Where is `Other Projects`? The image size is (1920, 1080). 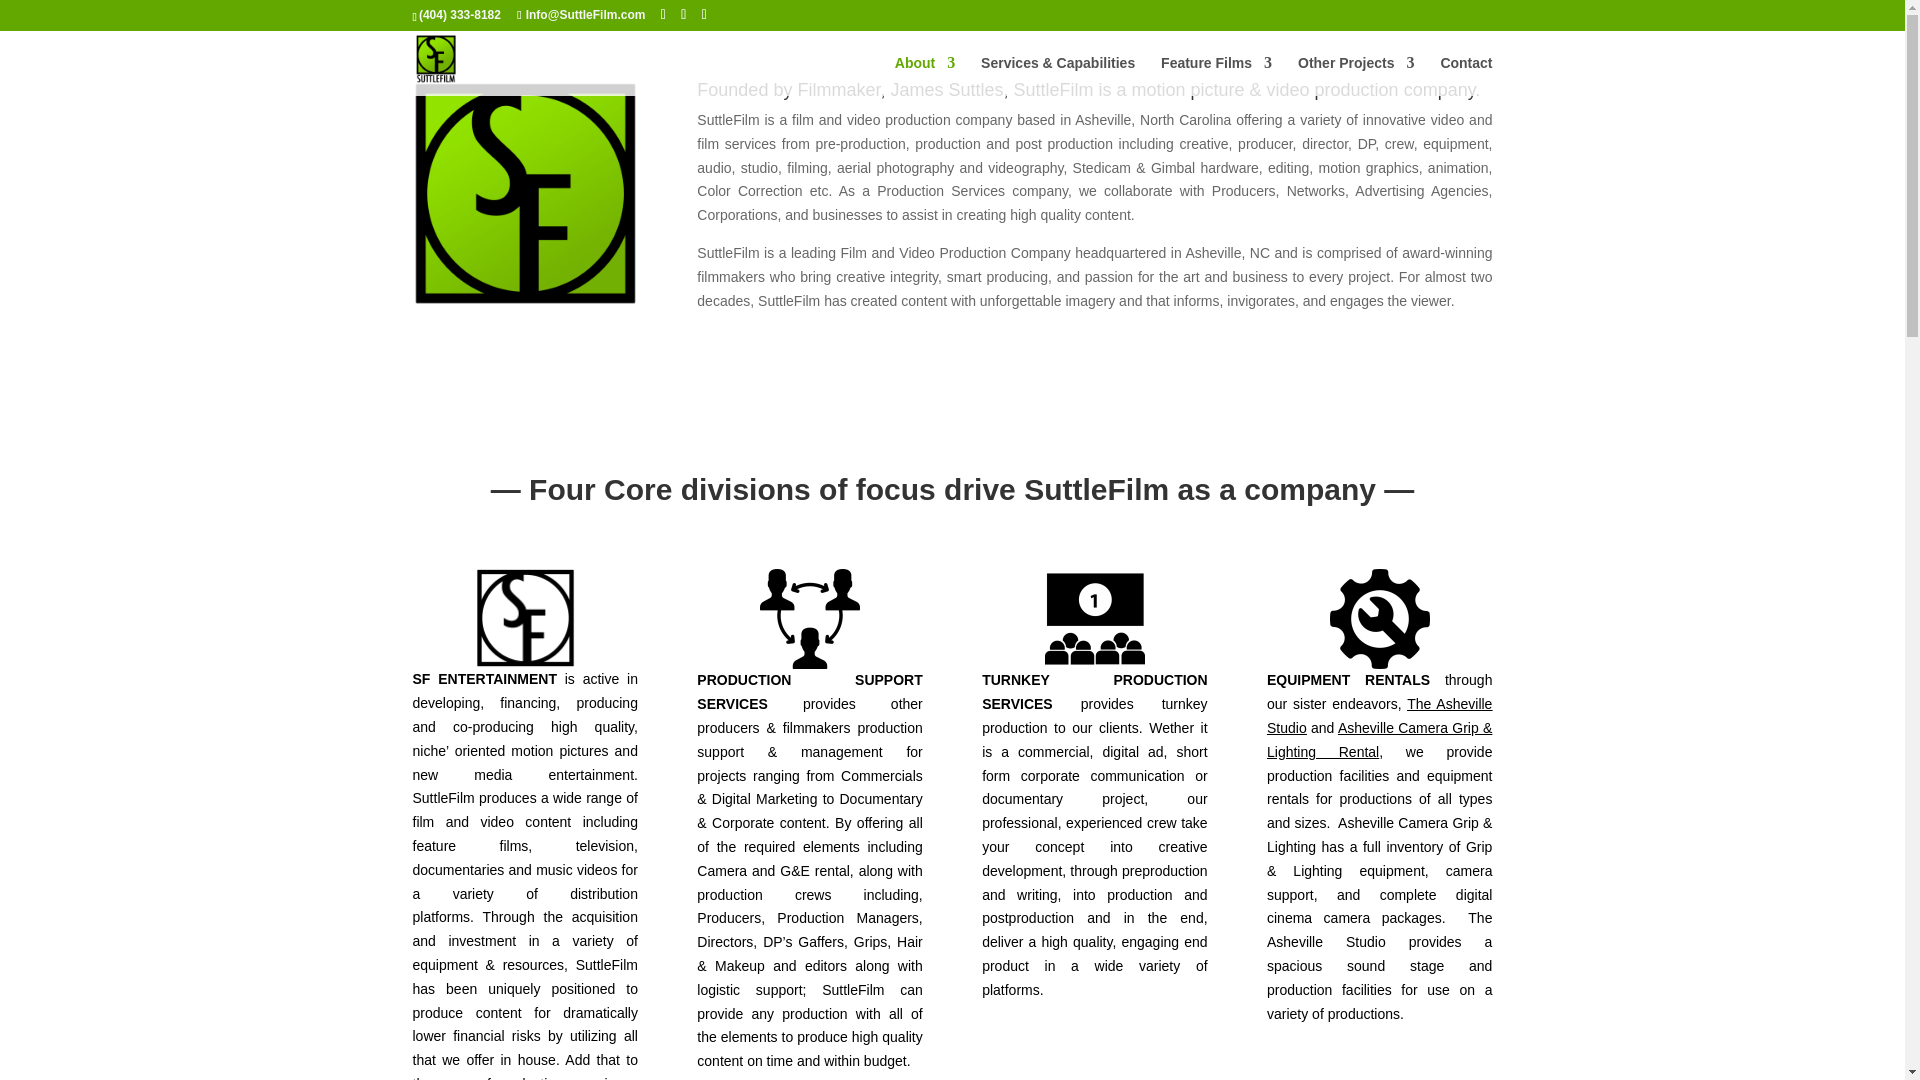
Other Projects is located at coordinates (1355, 76).